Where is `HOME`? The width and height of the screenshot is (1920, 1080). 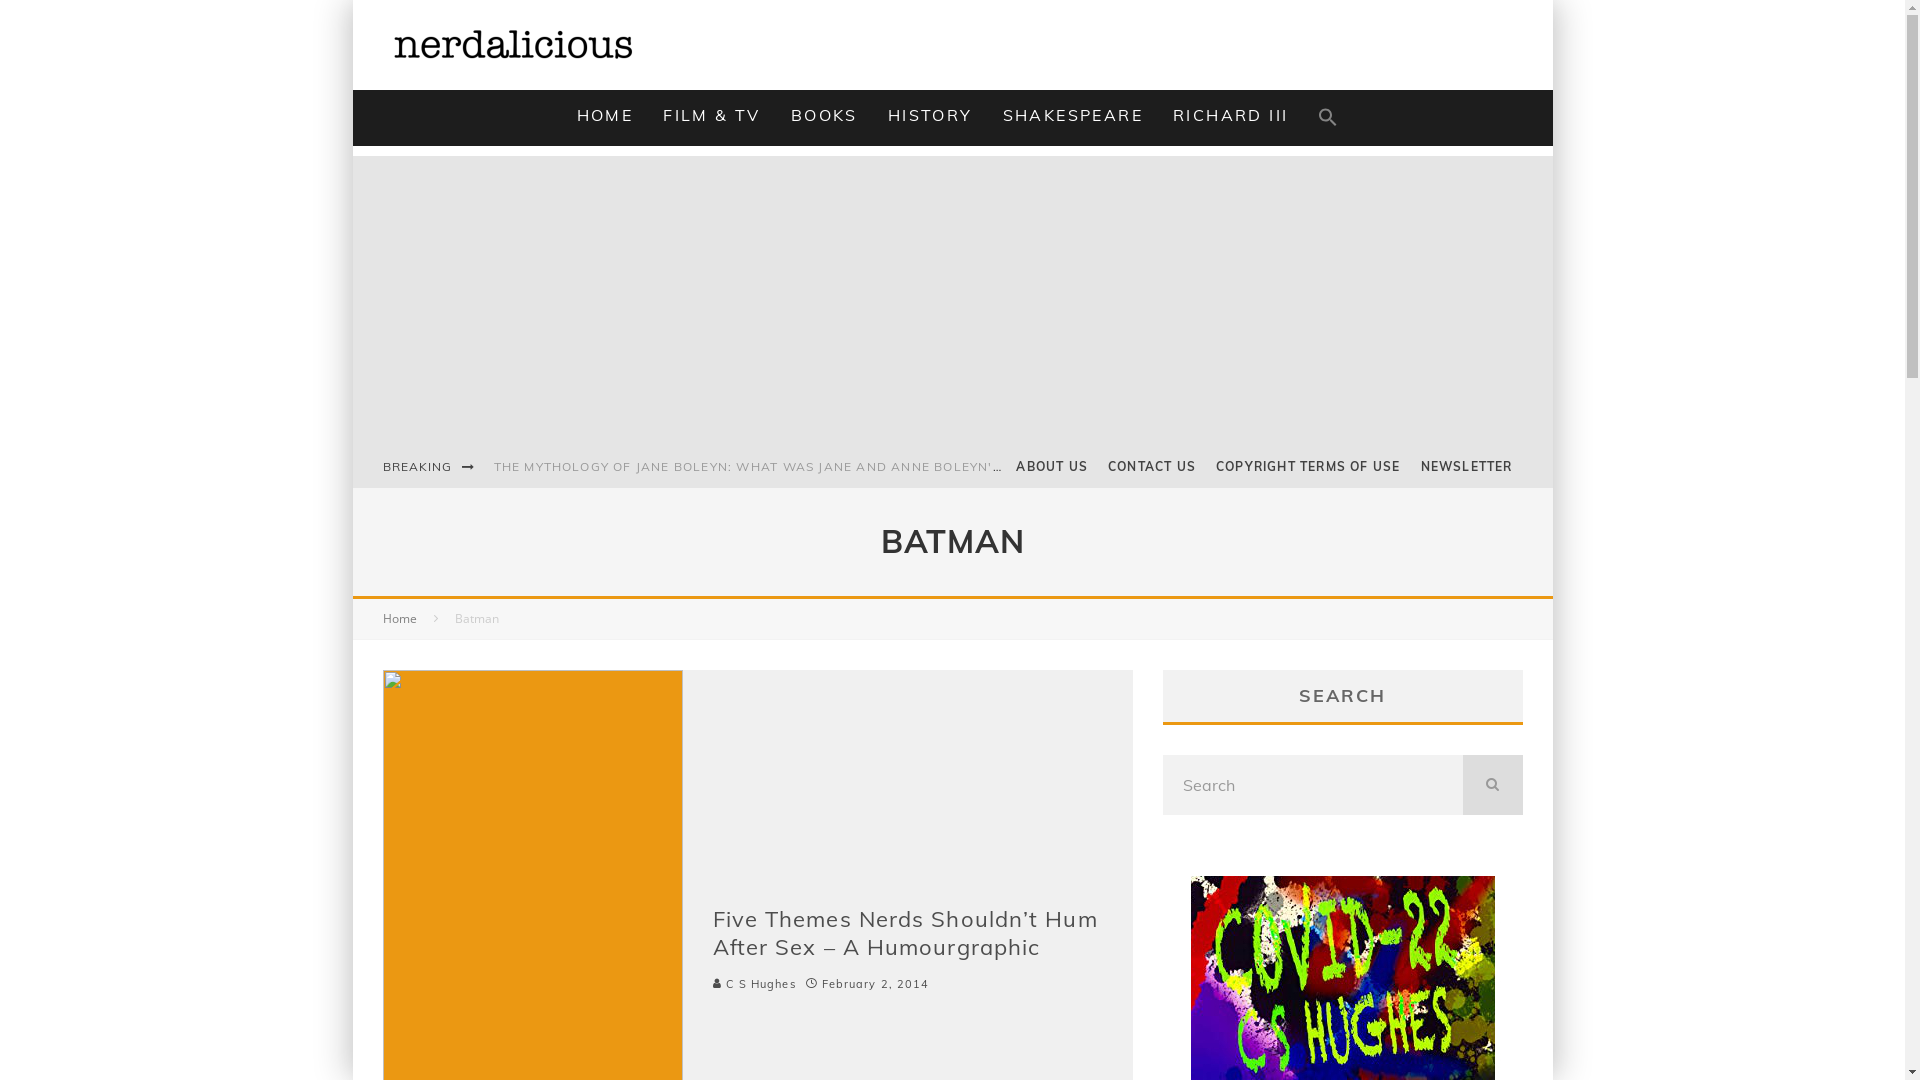 HOME is located at coordinates (606, 115).